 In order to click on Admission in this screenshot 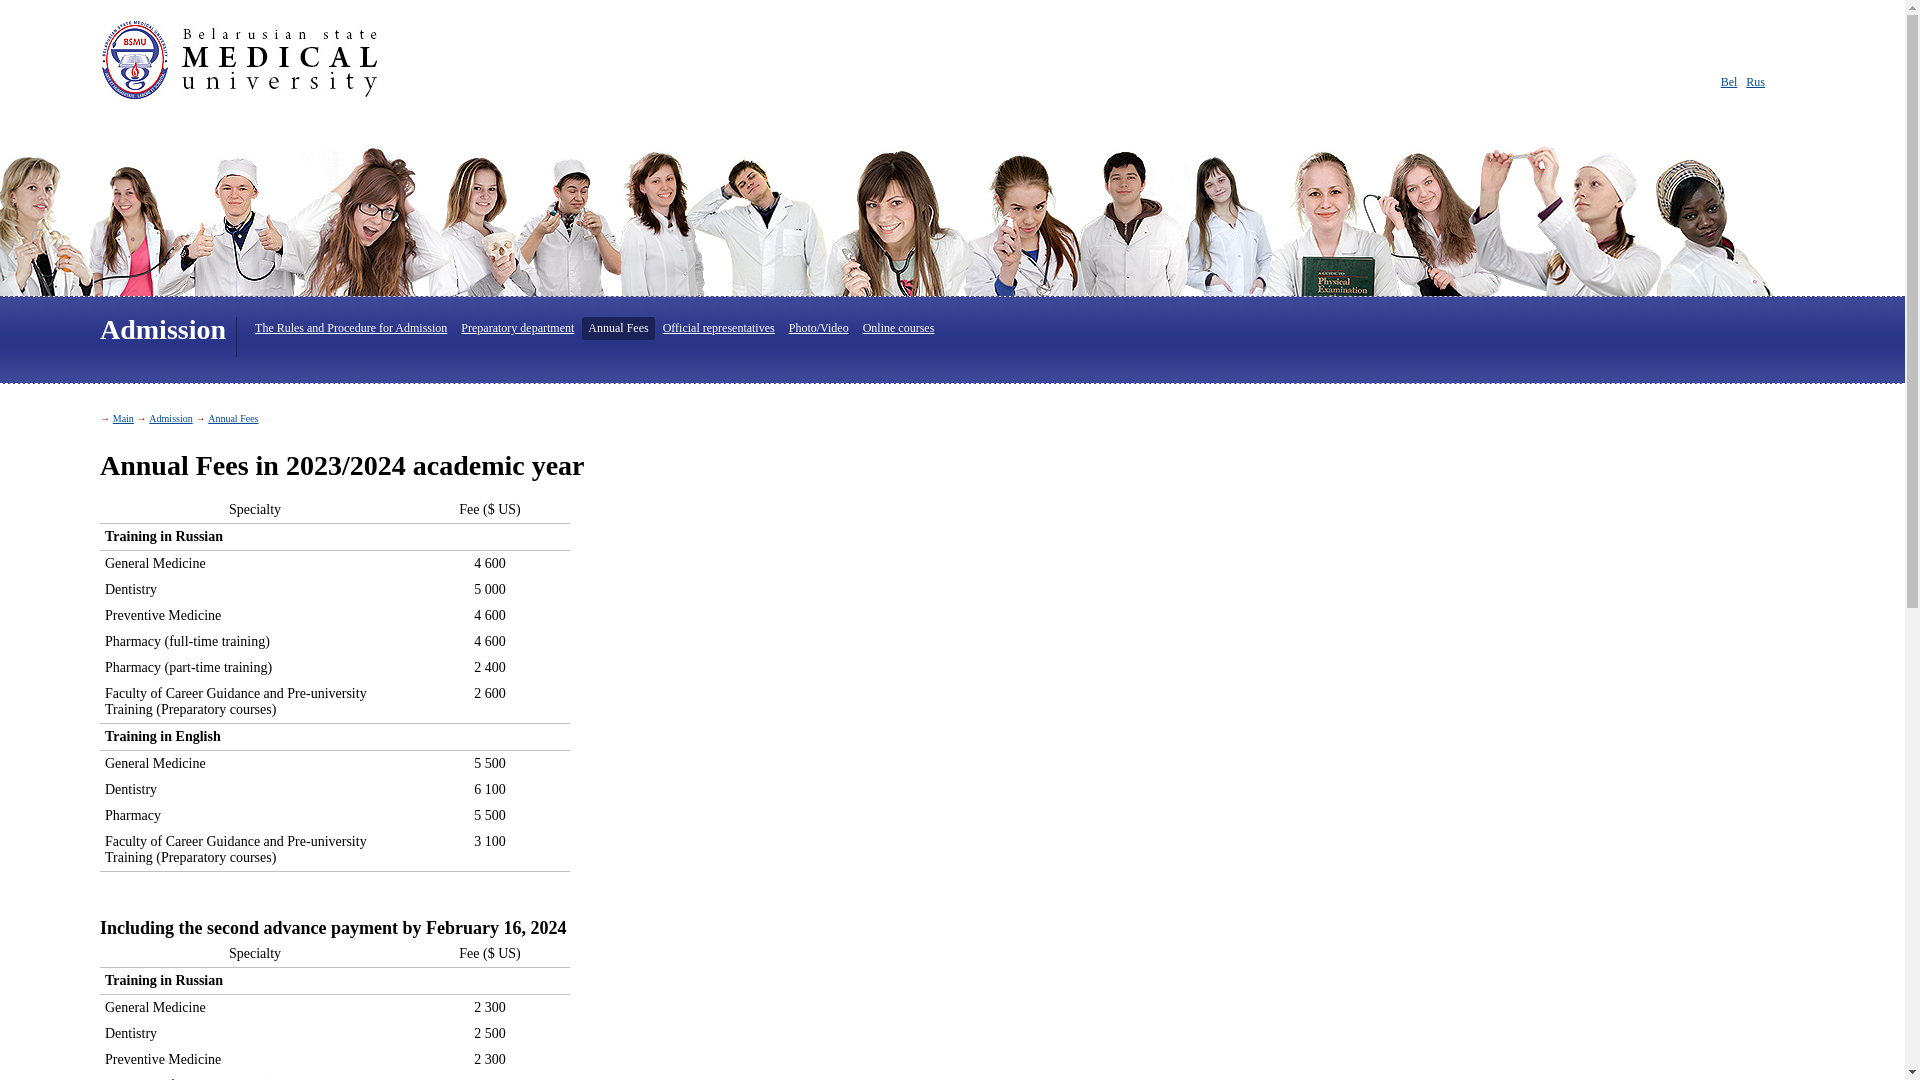, I will do `click(170, 418)`.